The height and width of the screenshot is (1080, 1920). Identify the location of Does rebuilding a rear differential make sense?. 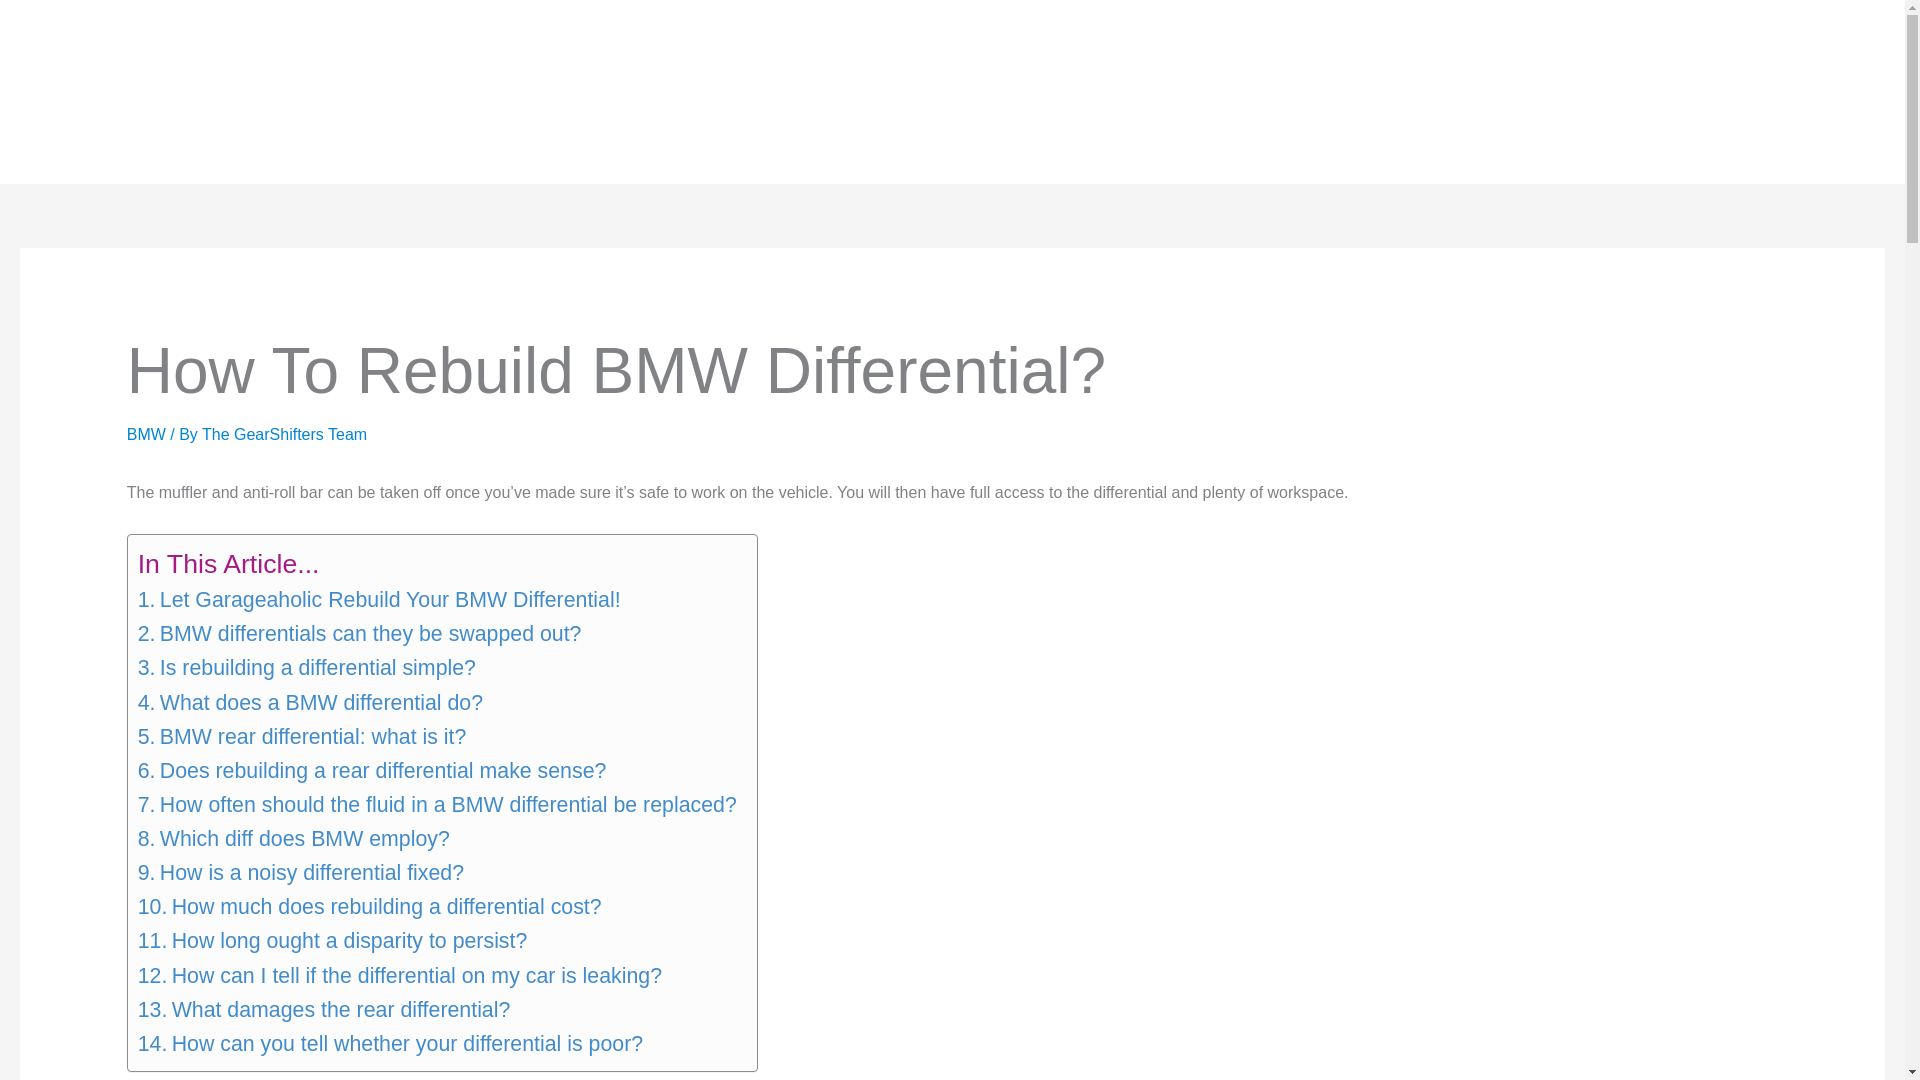
(372, 770).